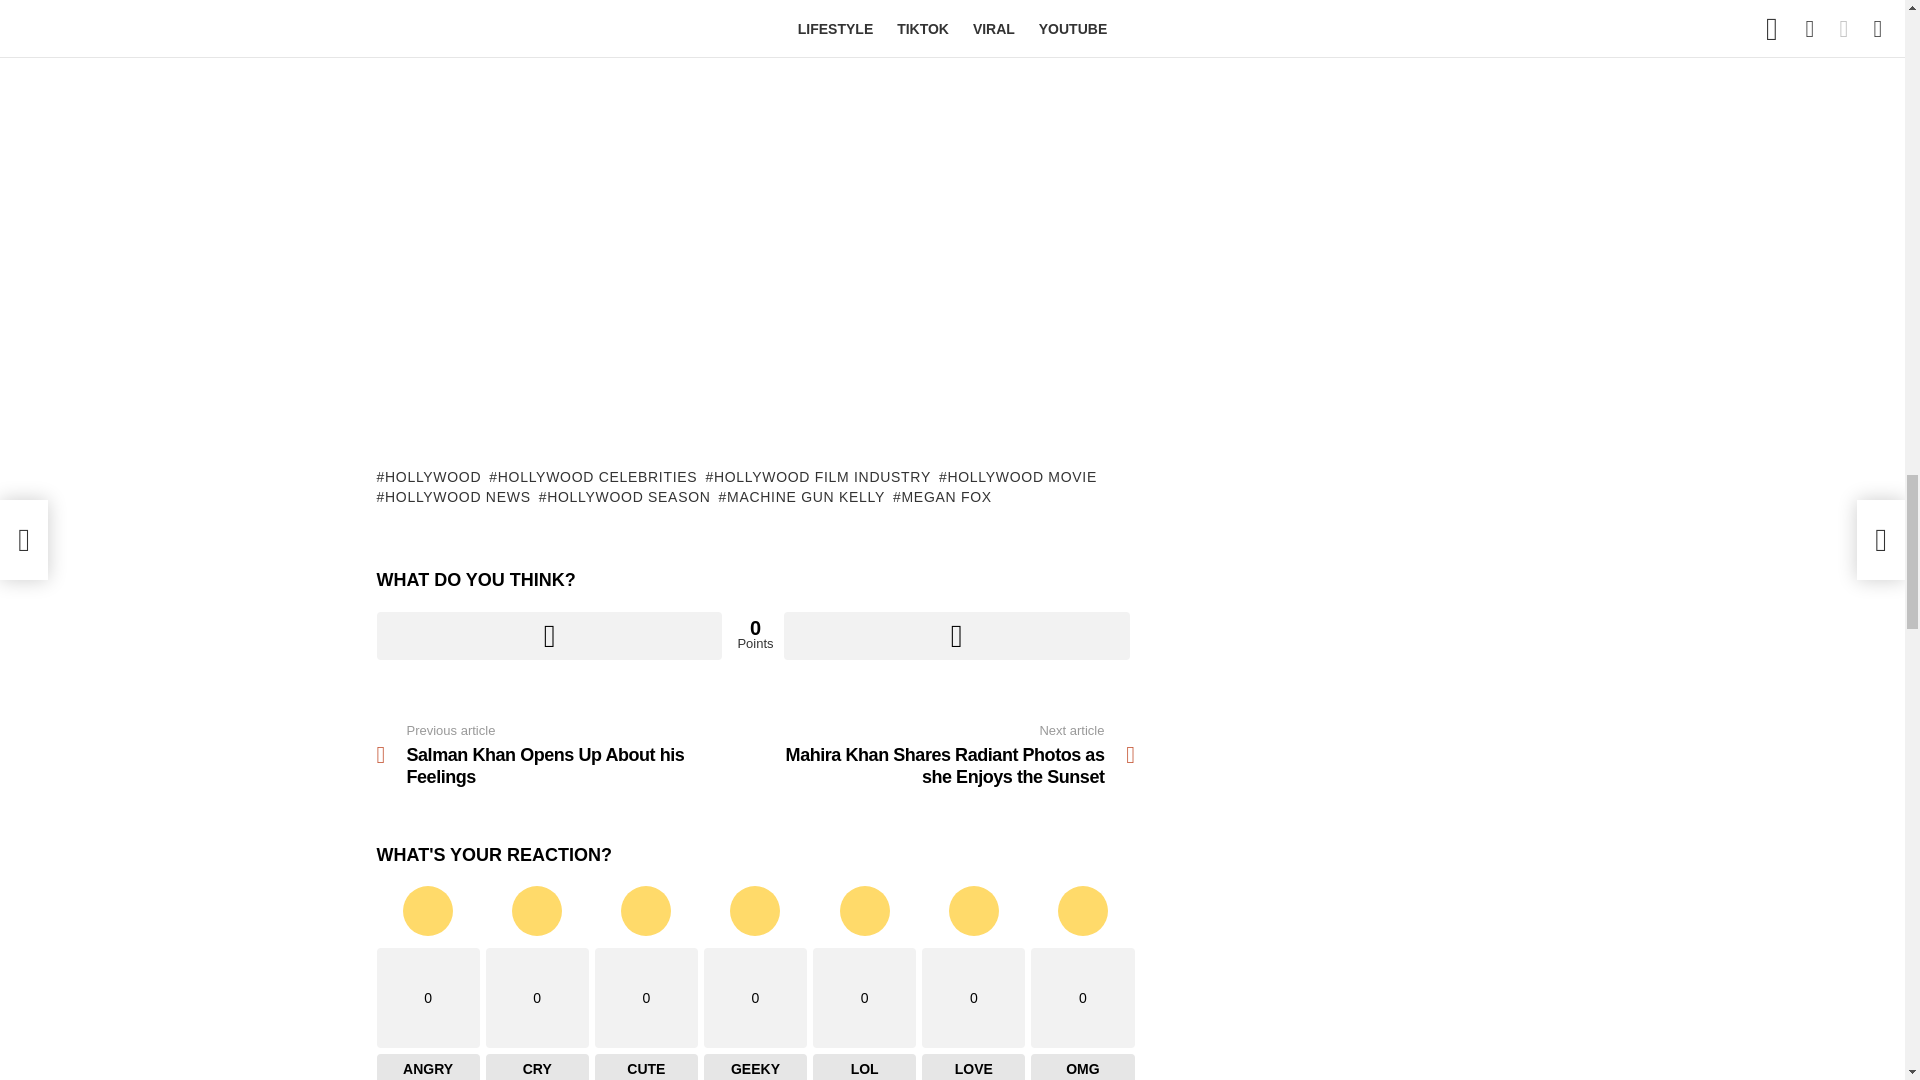 Image resolution: width=1920 pixels, height=1080 pixels. I want to click on HOLLYWOOD SEASON, so click(624, 496).